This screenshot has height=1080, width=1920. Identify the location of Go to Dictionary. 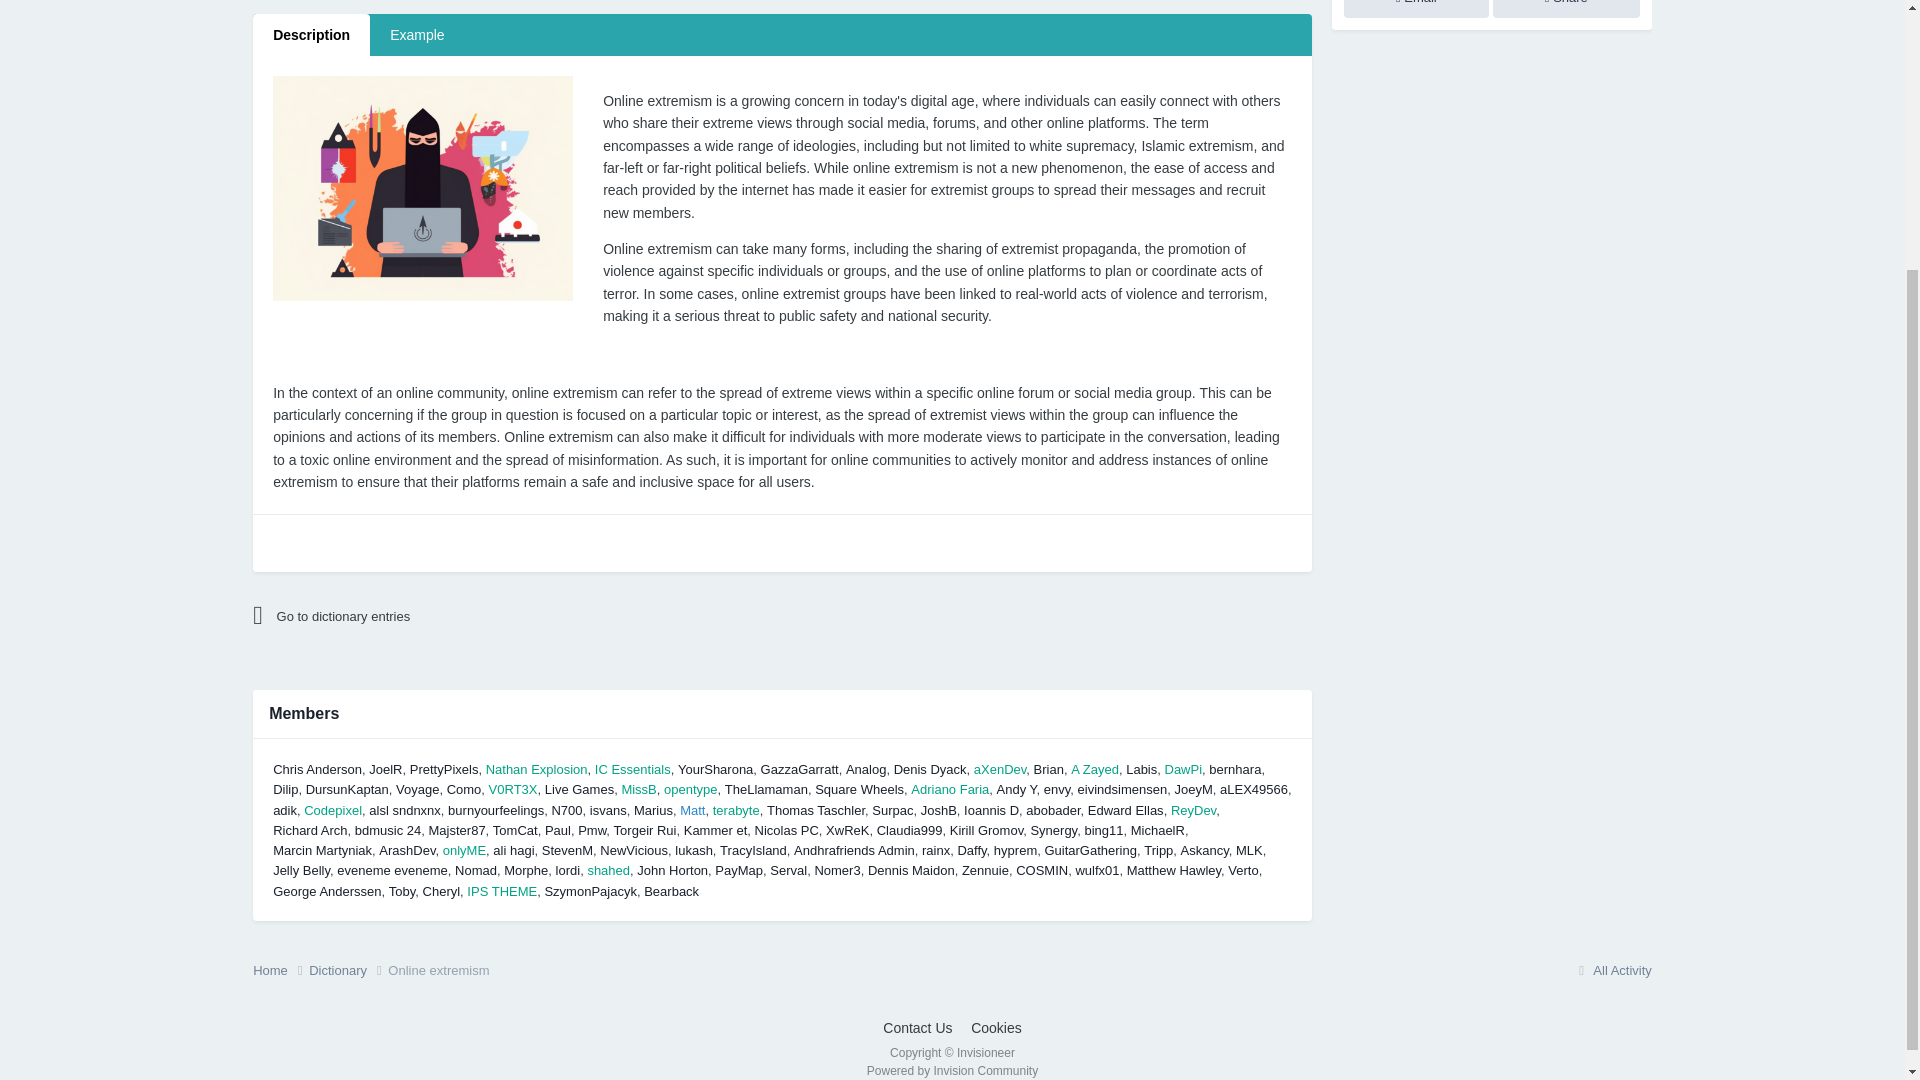
(428, 616).